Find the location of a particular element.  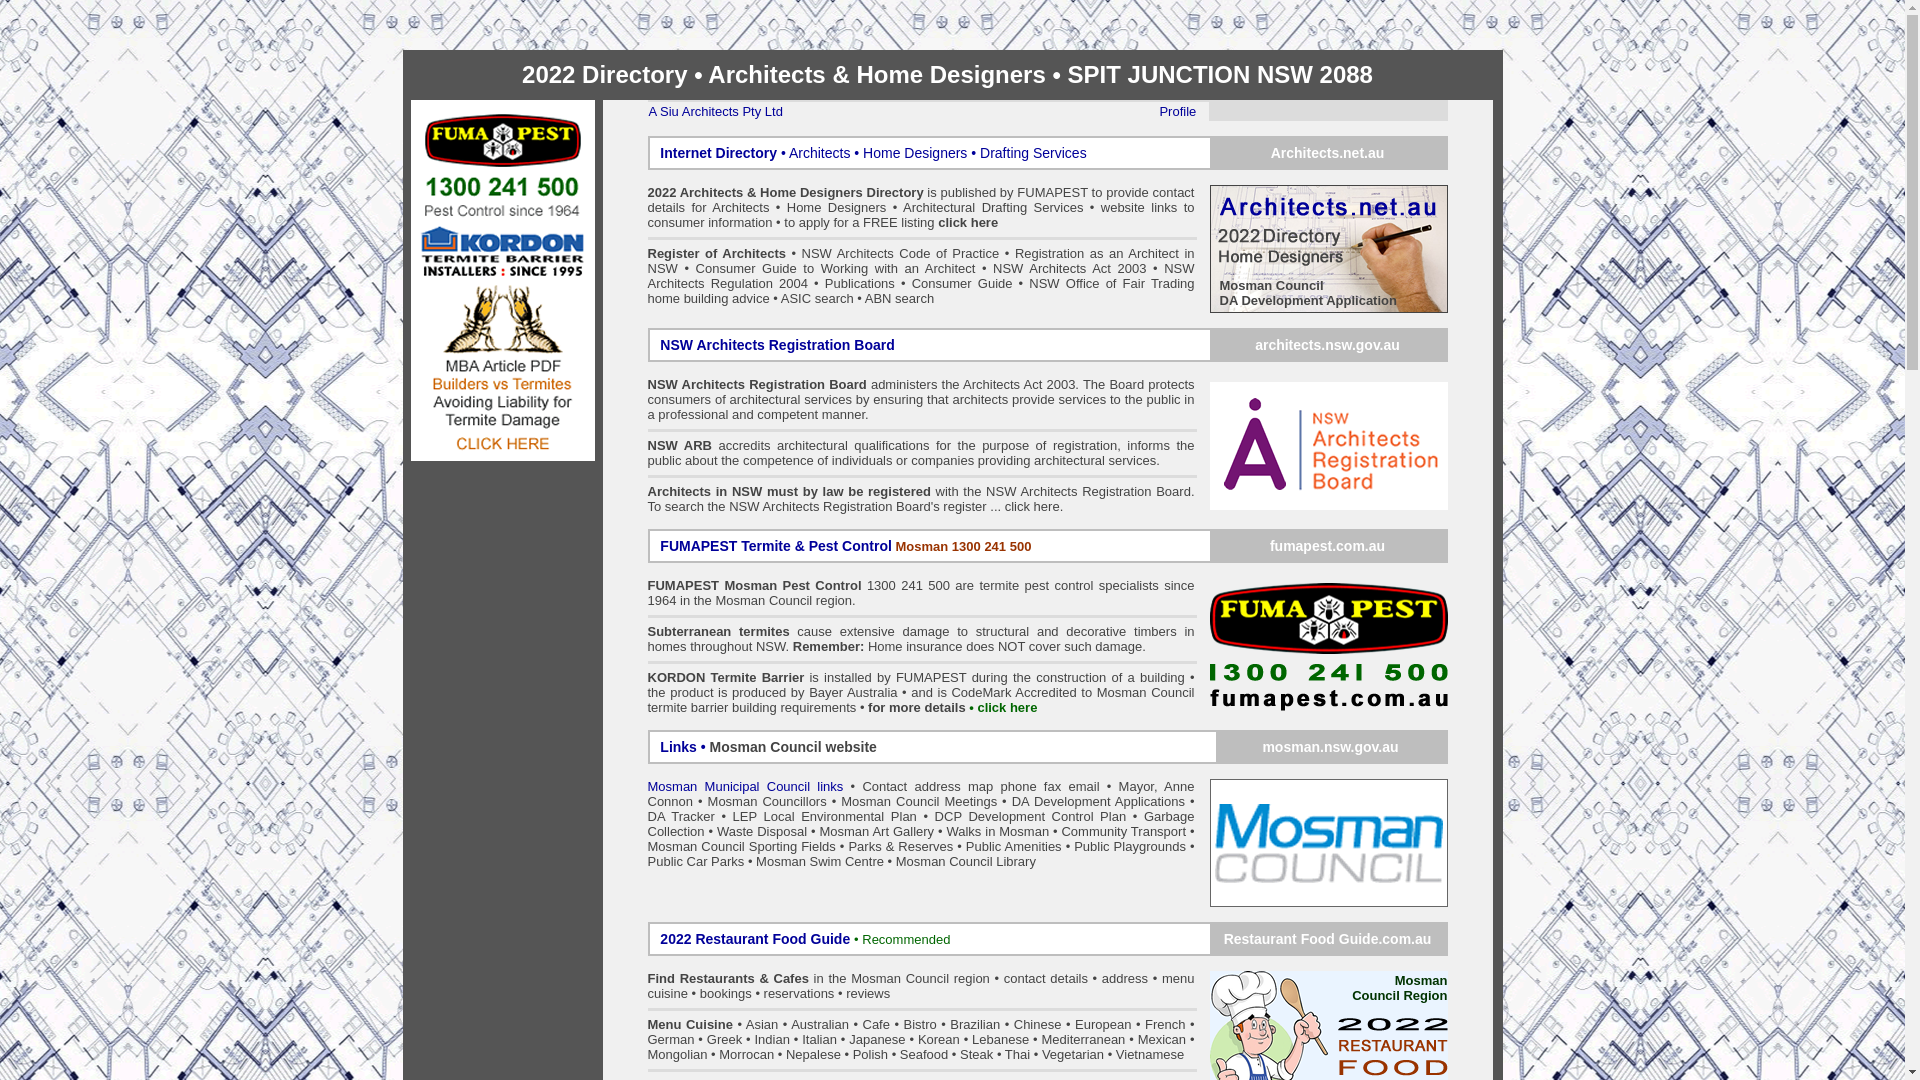

Mosman Council website is located at coordinates (794, 747).